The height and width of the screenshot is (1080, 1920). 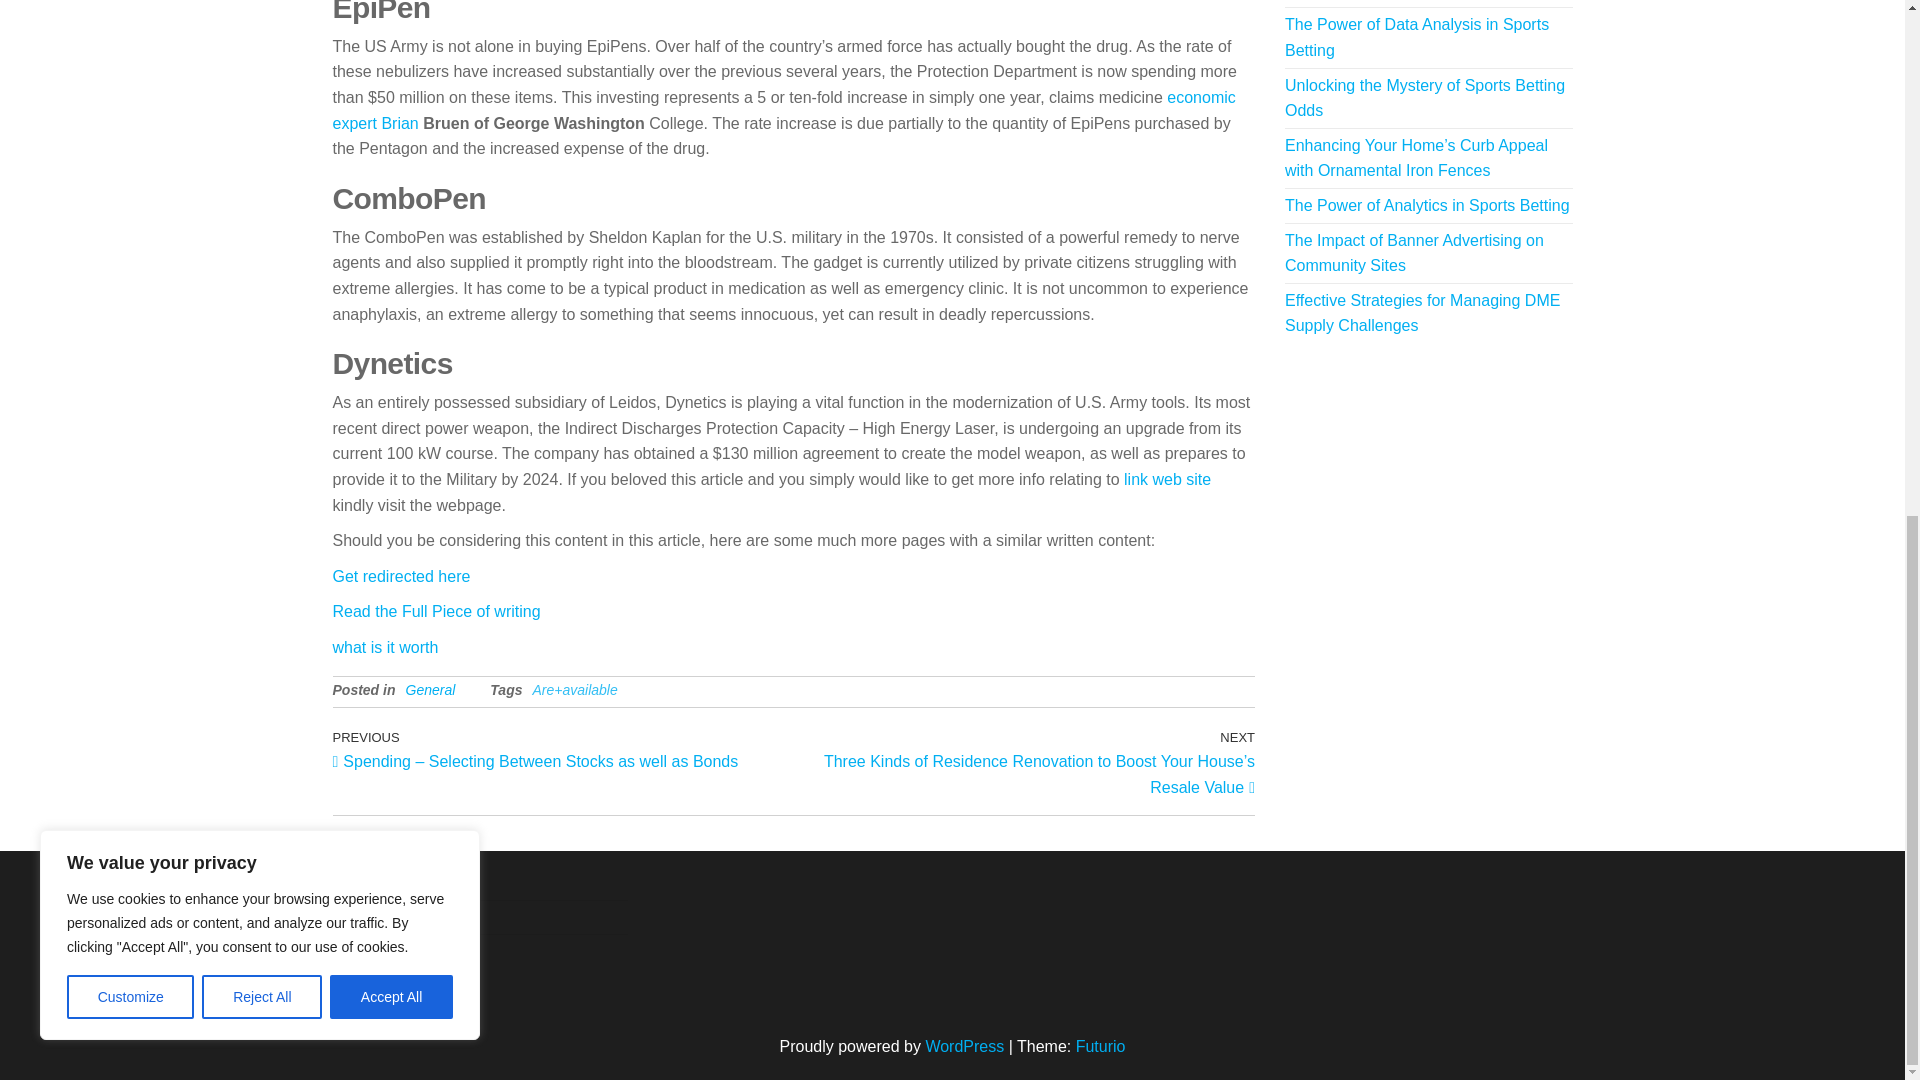 What do you see at coordinates (430, 689) in the screenshot?
I see `General` at bounding box center [430, 689].